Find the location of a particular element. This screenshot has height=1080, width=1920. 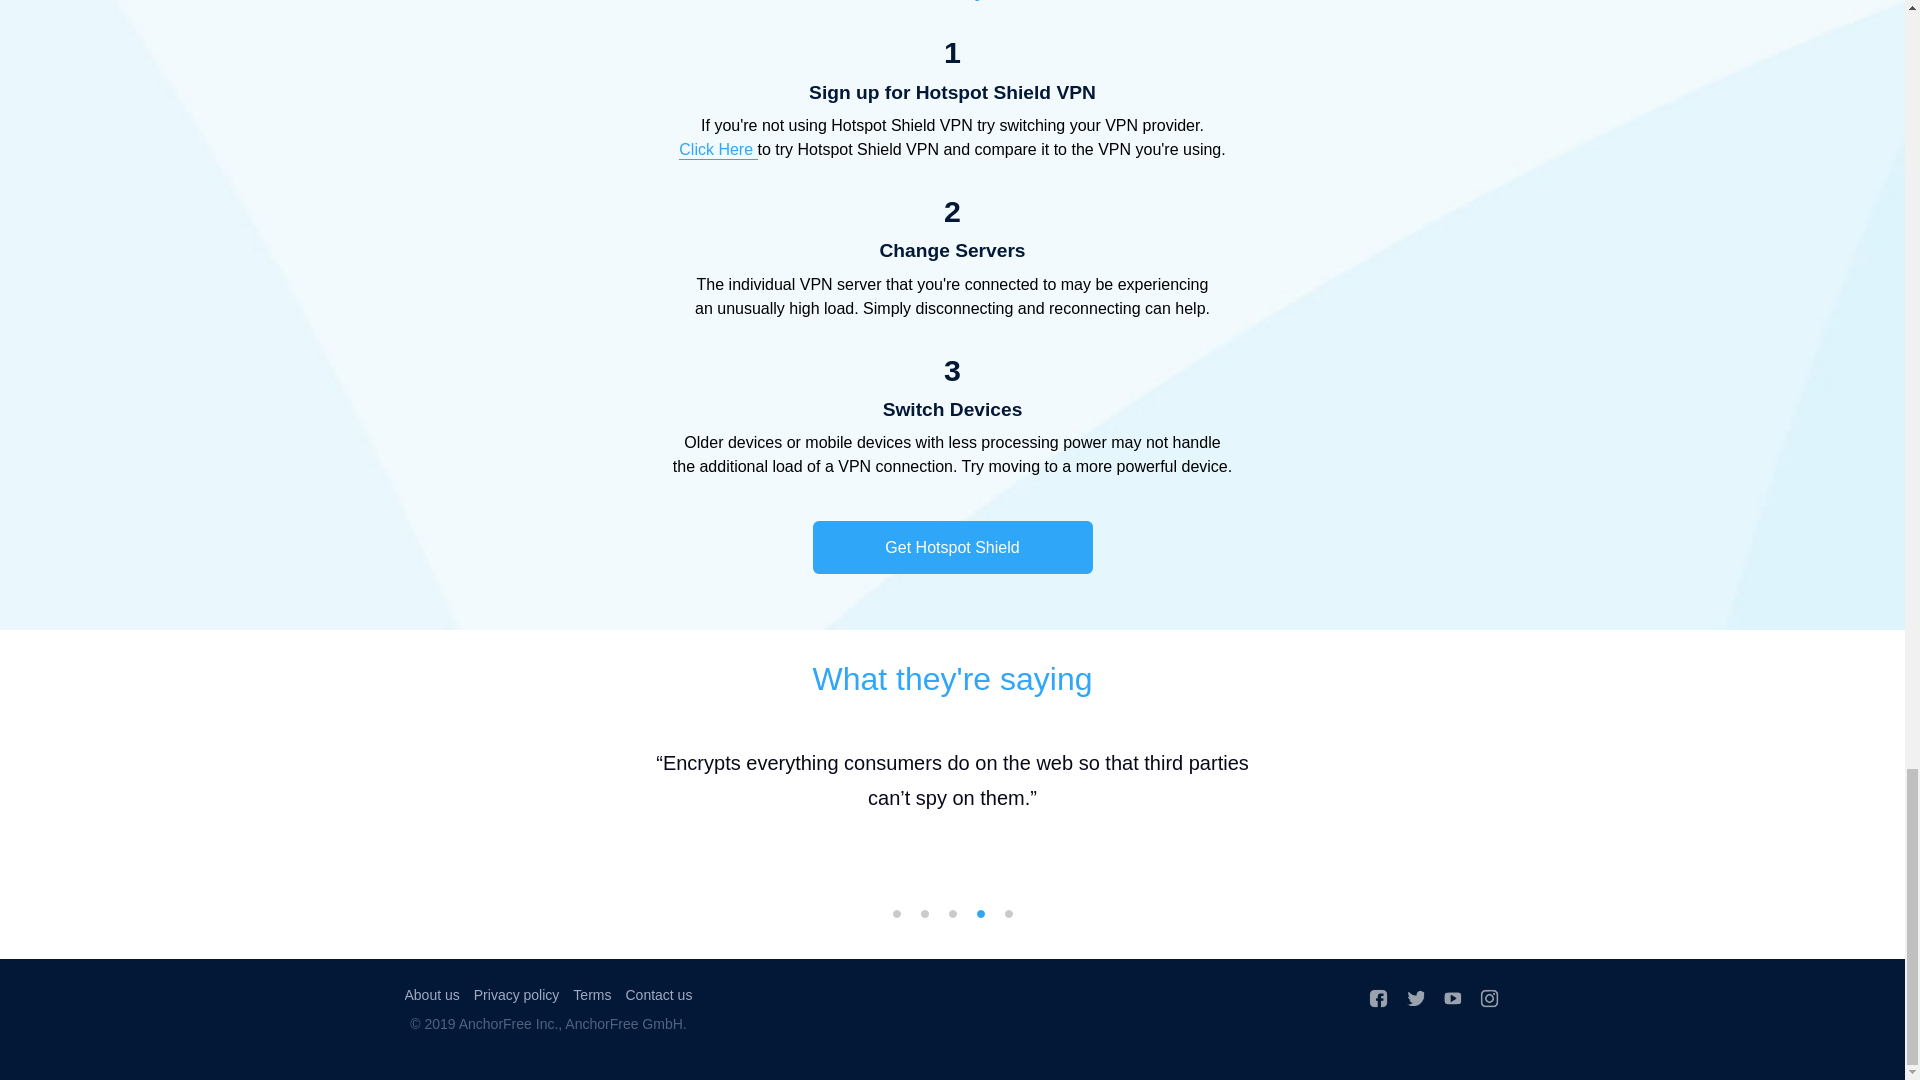

Get Hotspot Shield is located at coordinates (952, 546).